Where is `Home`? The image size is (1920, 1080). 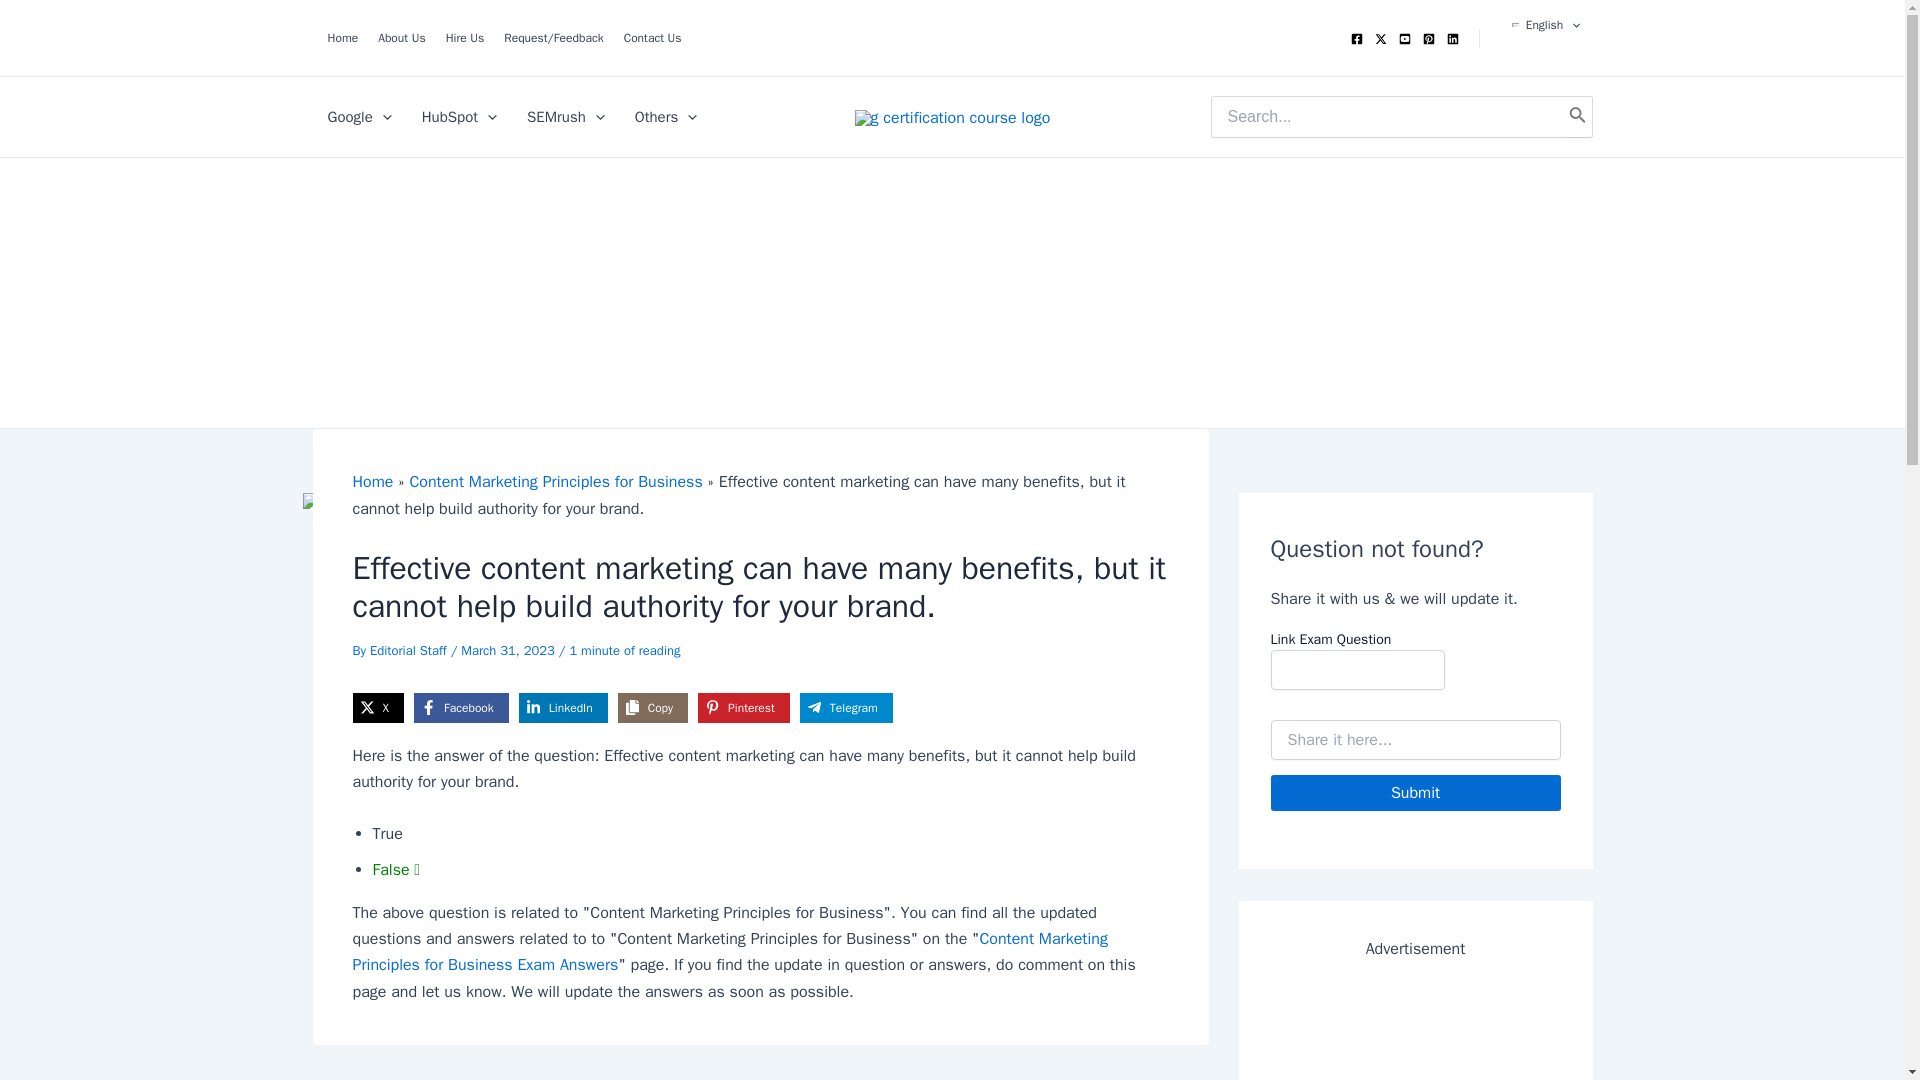
Home is located at coordinates (336, 37).